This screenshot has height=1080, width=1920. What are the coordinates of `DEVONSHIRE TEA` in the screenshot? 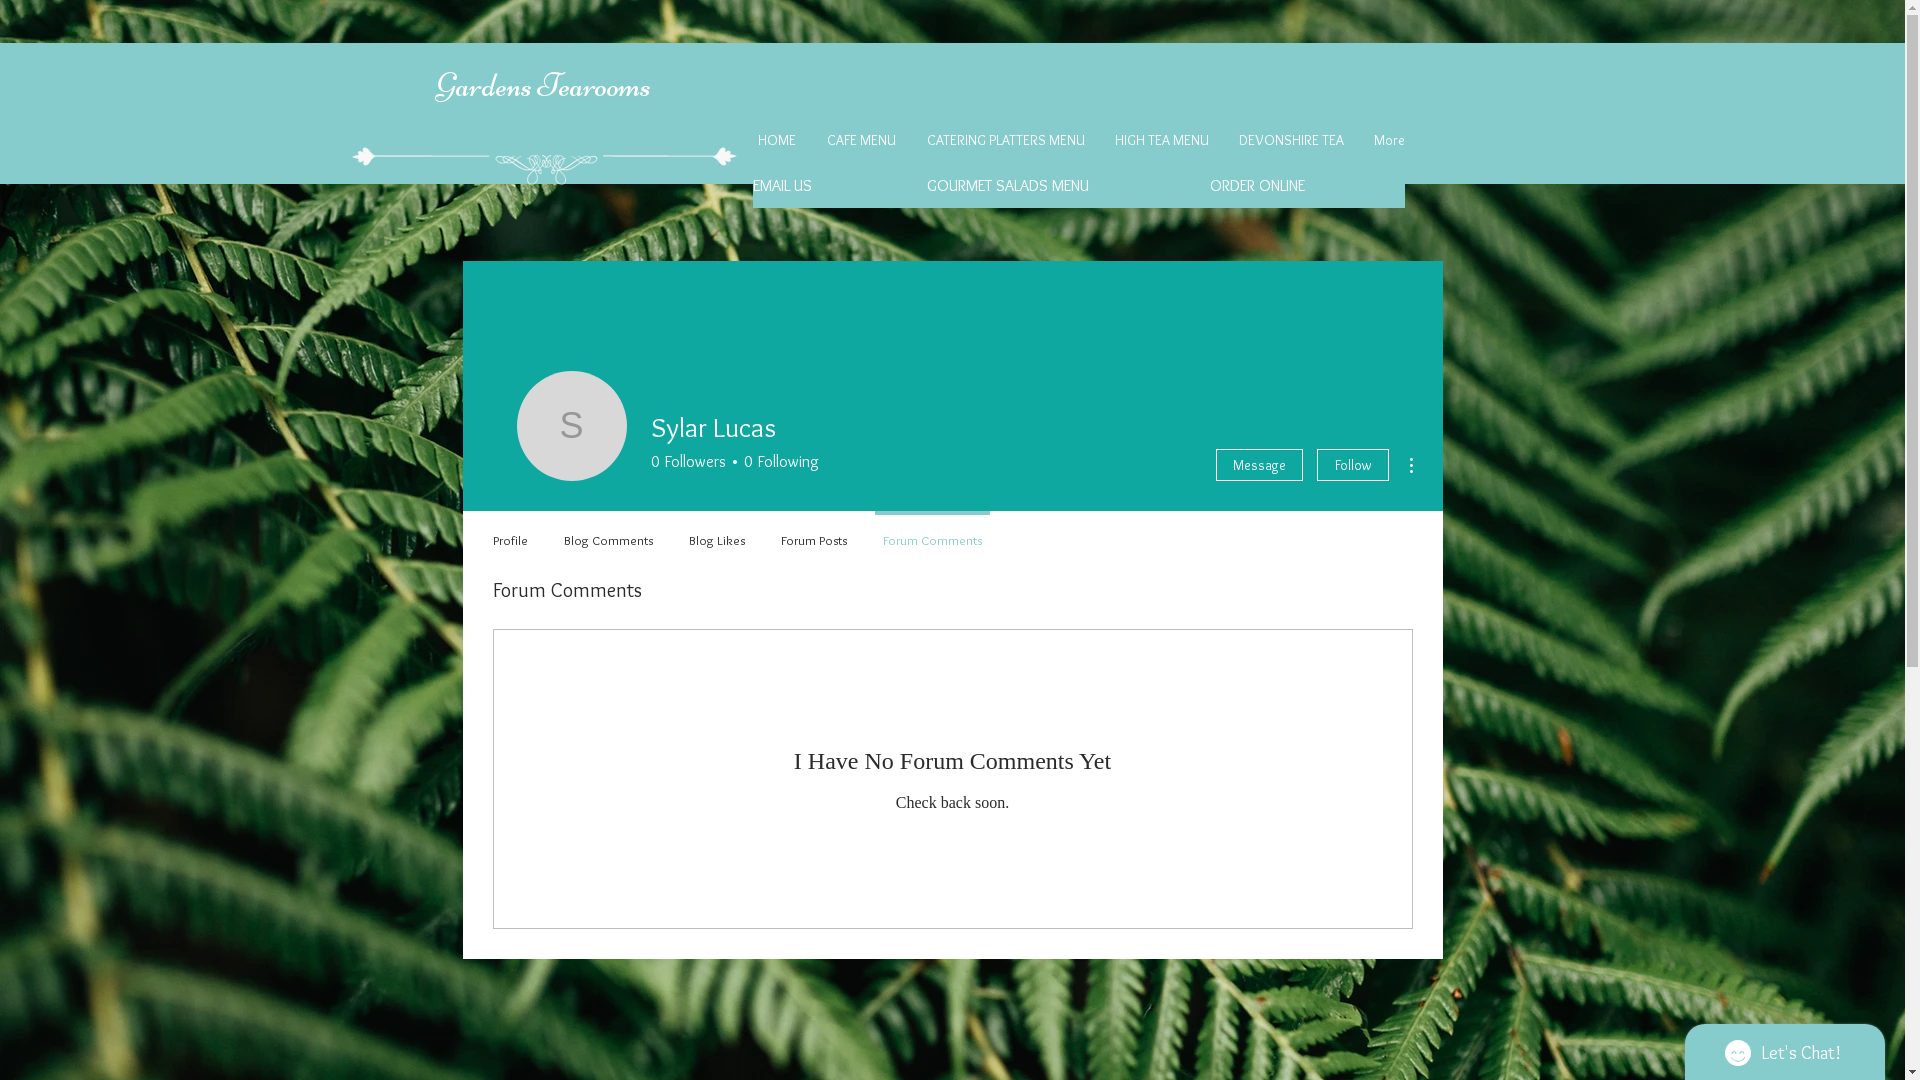 It's located at (1296, 140).